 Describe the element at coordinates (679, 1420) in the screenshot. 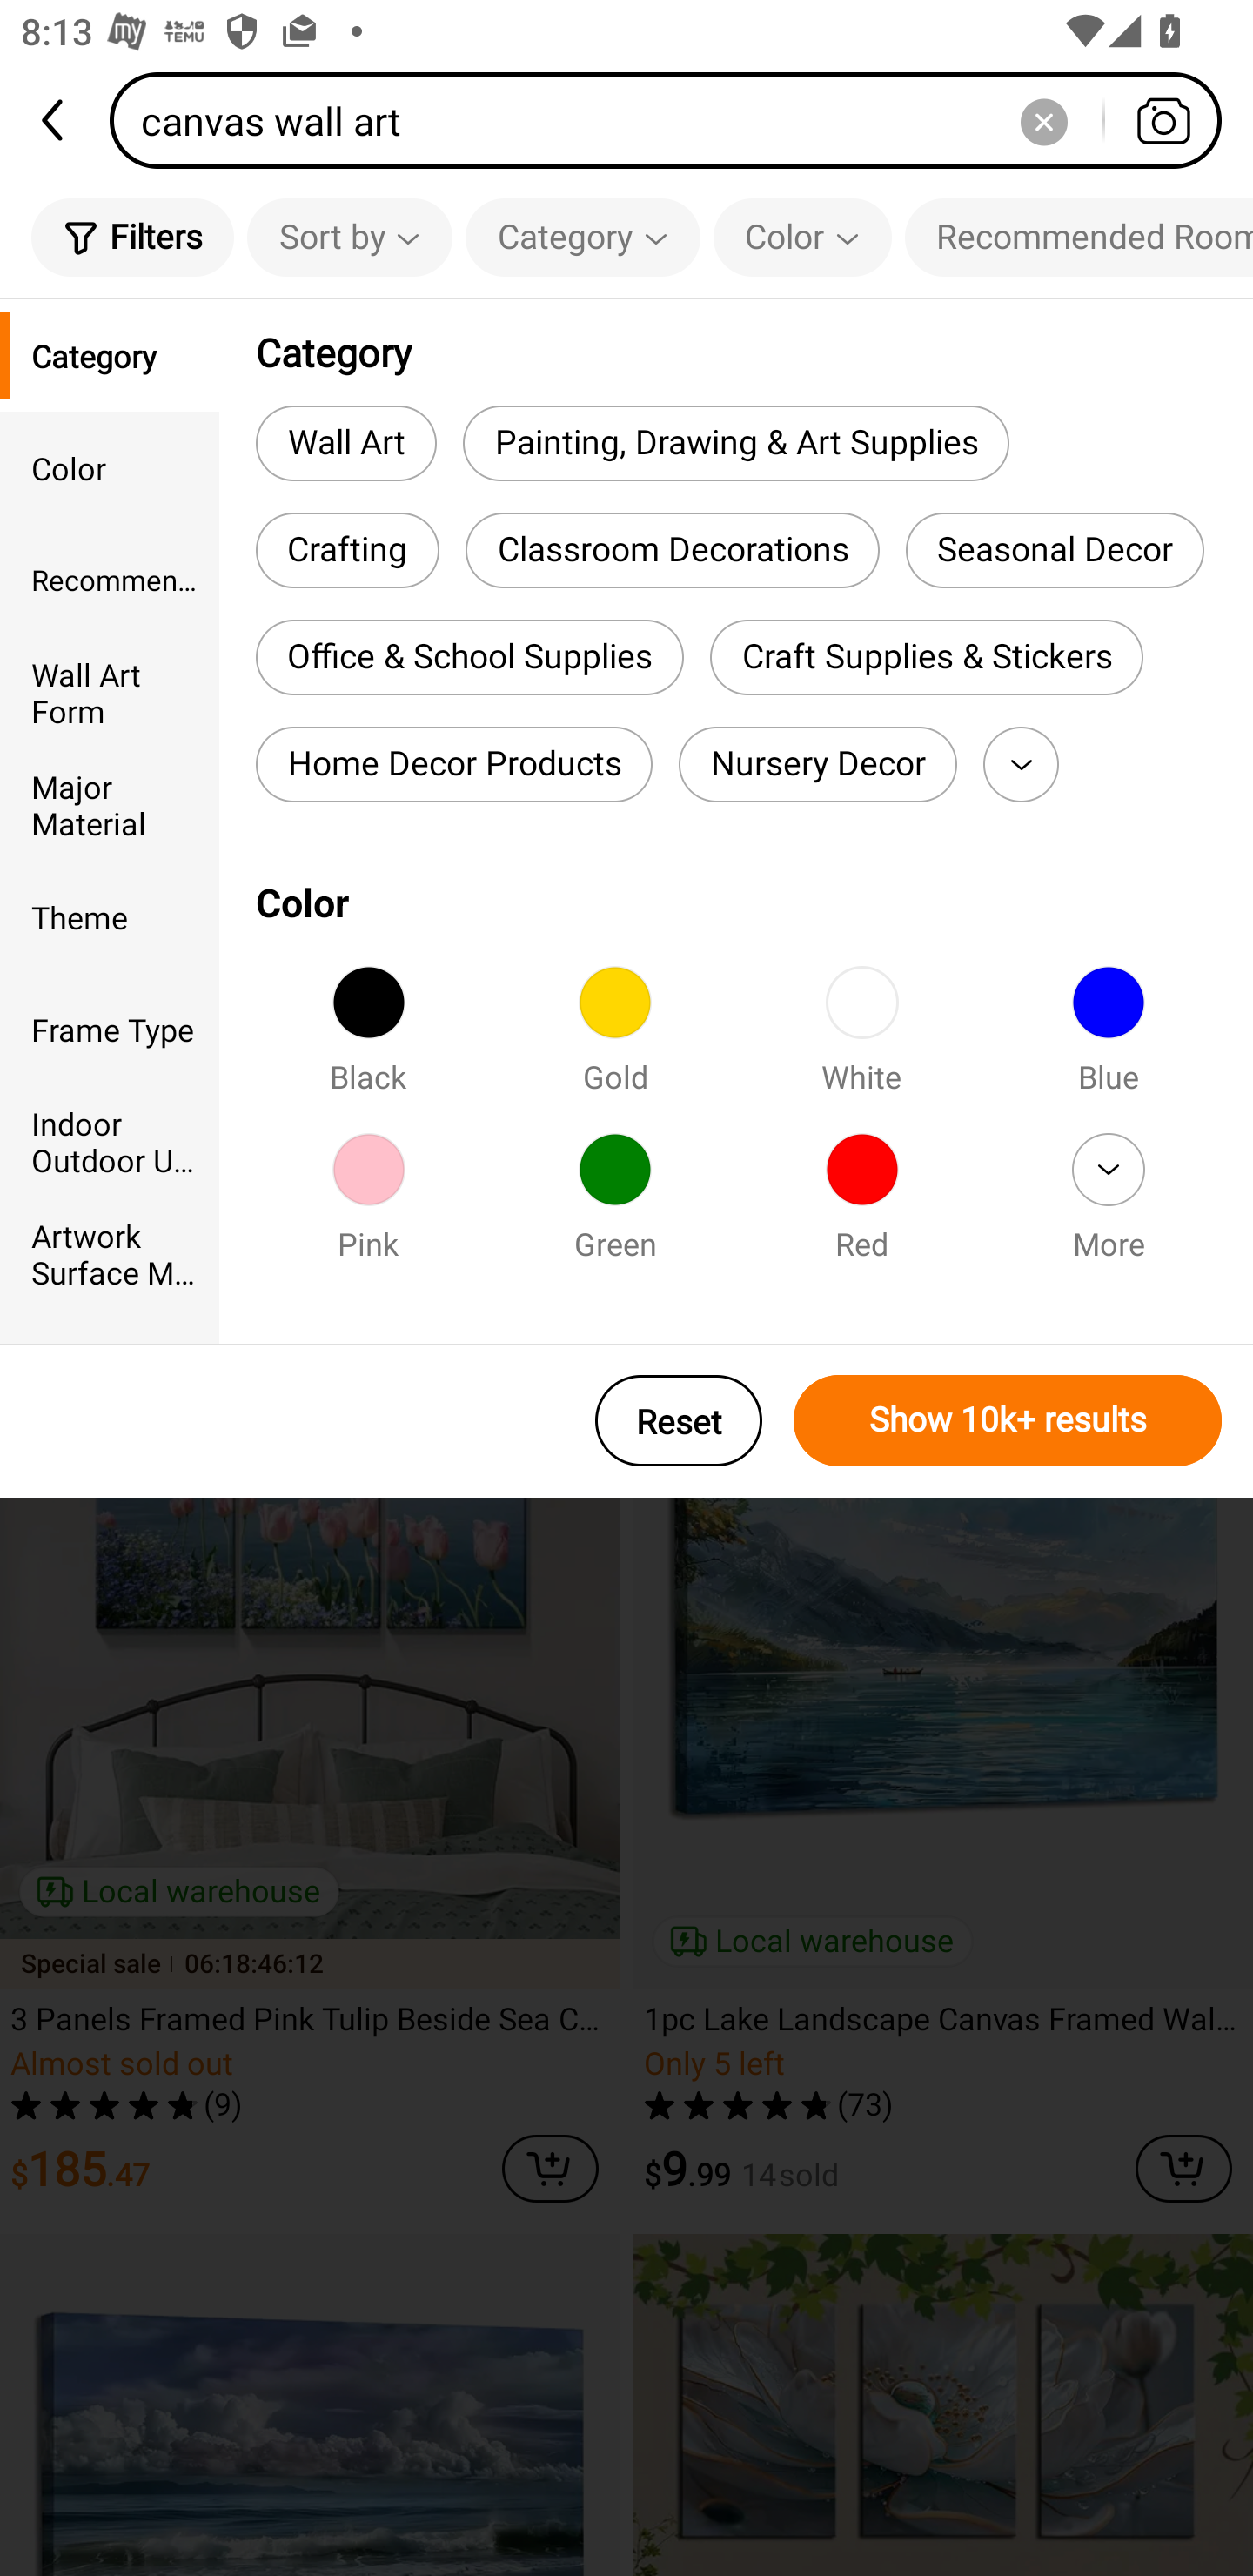

I see `Reset` at that location.